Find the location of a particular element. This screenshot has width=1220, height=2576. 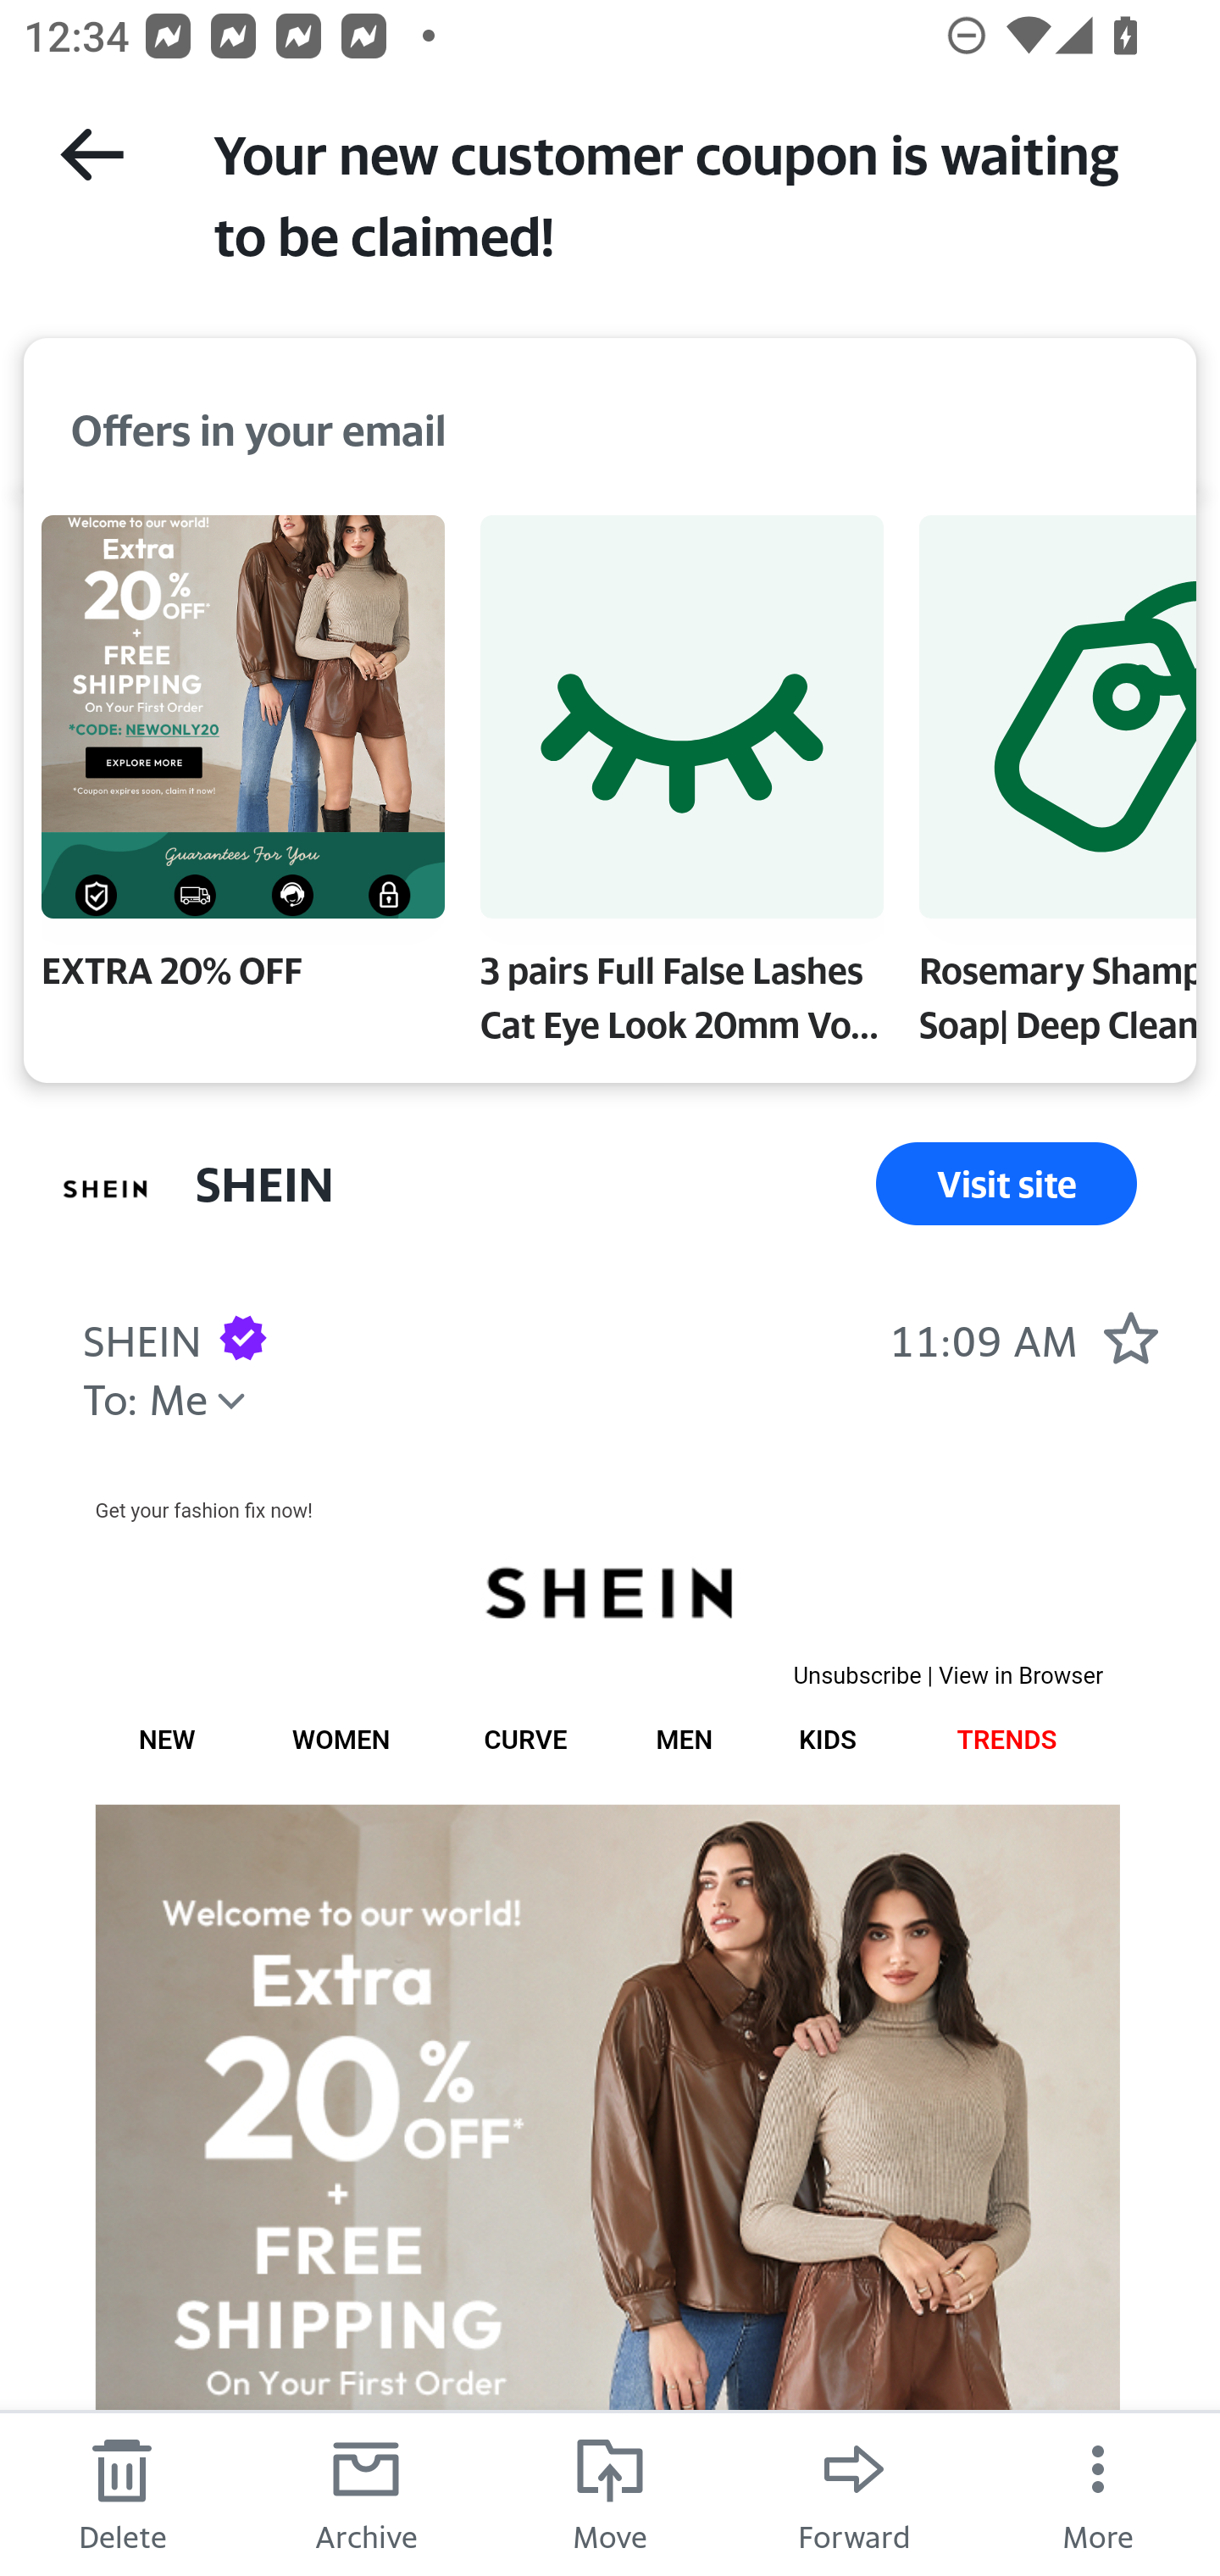

Archive is located at coordinates (366, 2493).